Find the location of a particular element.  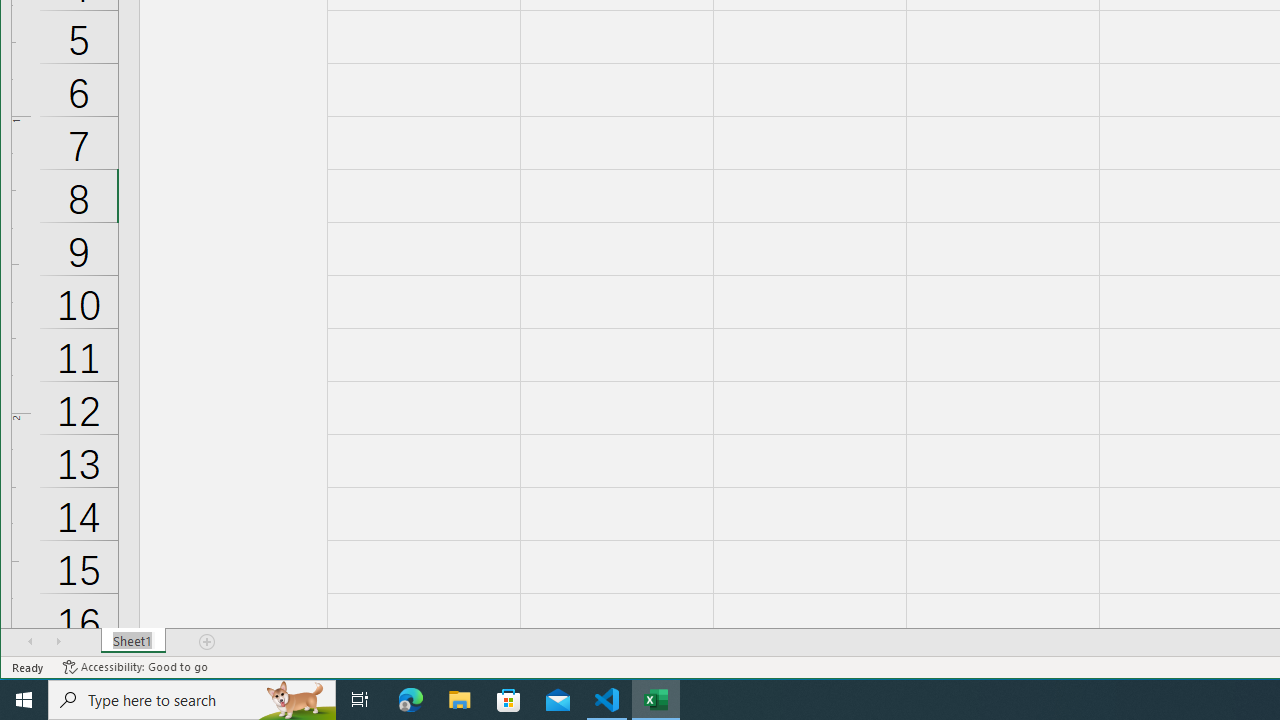

Sheet Tab is located at coordinates (134, 641).